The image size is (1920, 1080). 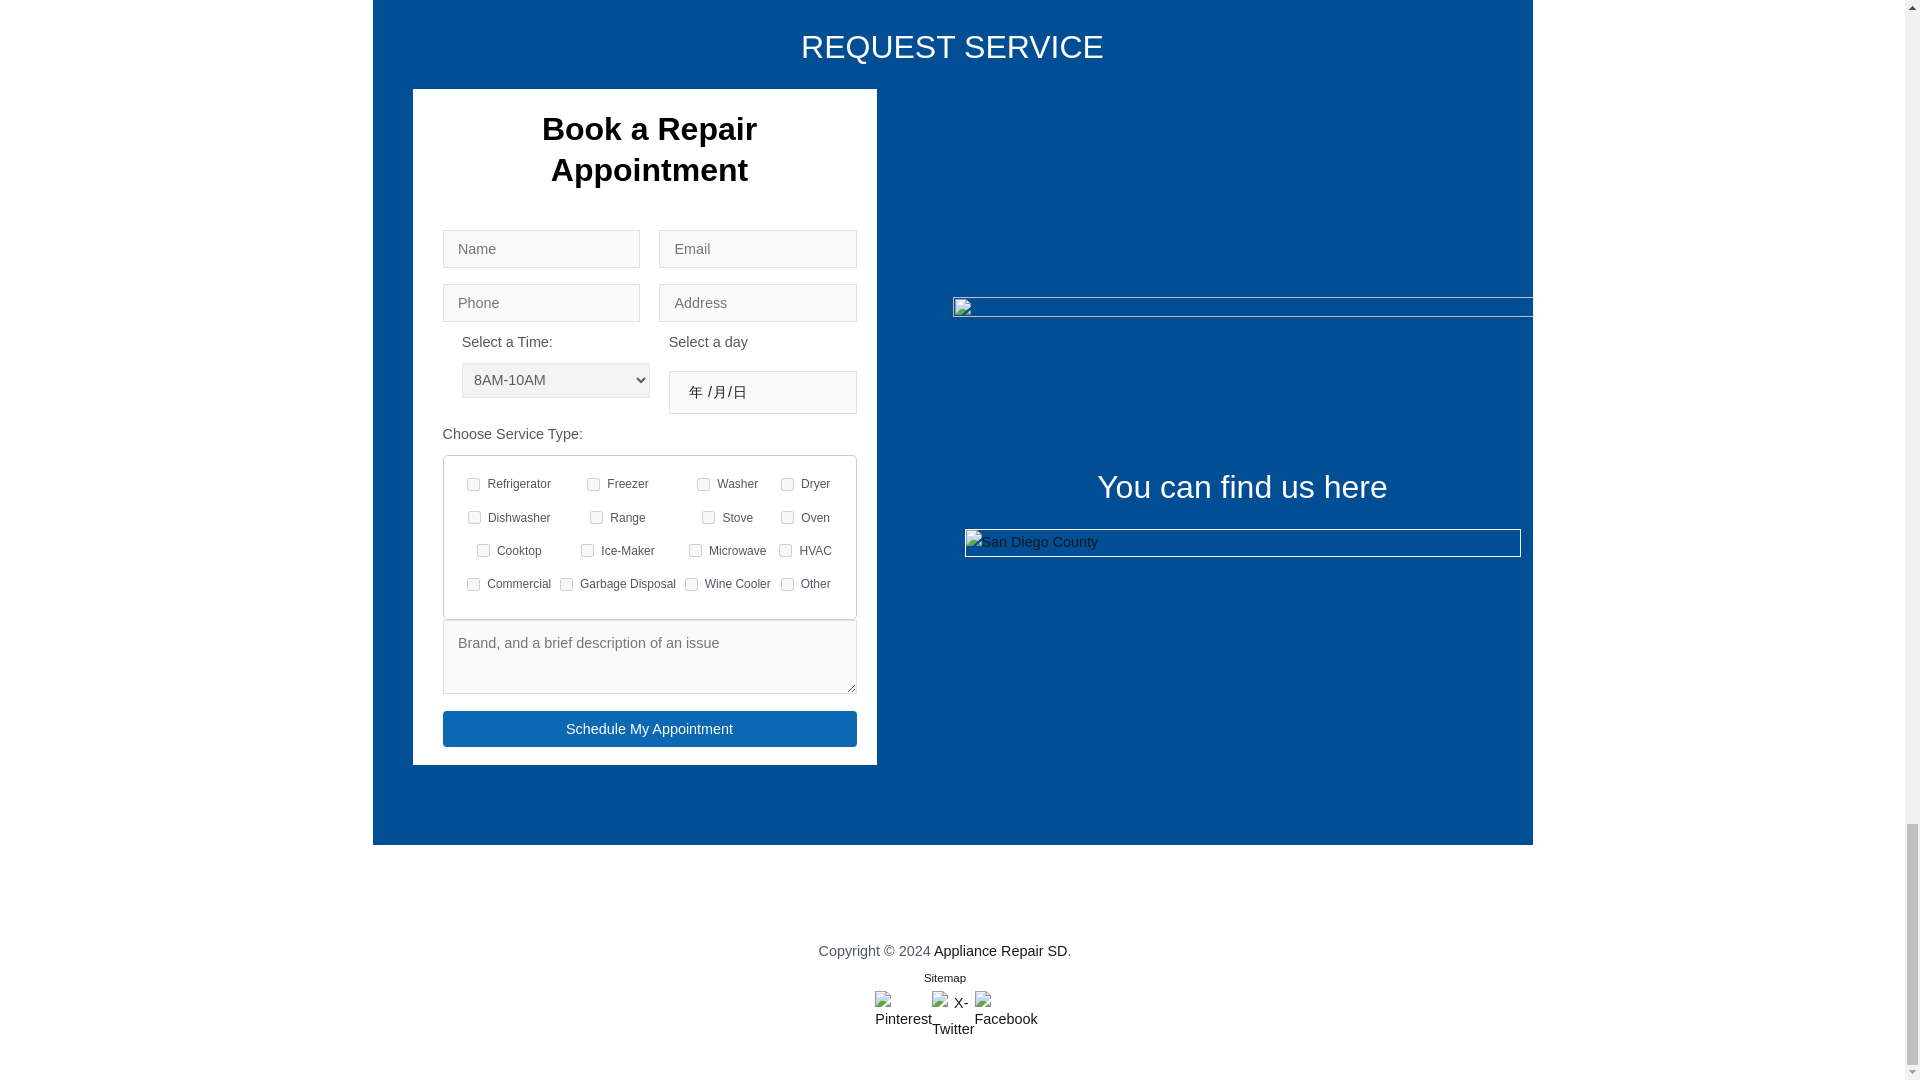 I want to click on Oven, so click(x=788, y=516).